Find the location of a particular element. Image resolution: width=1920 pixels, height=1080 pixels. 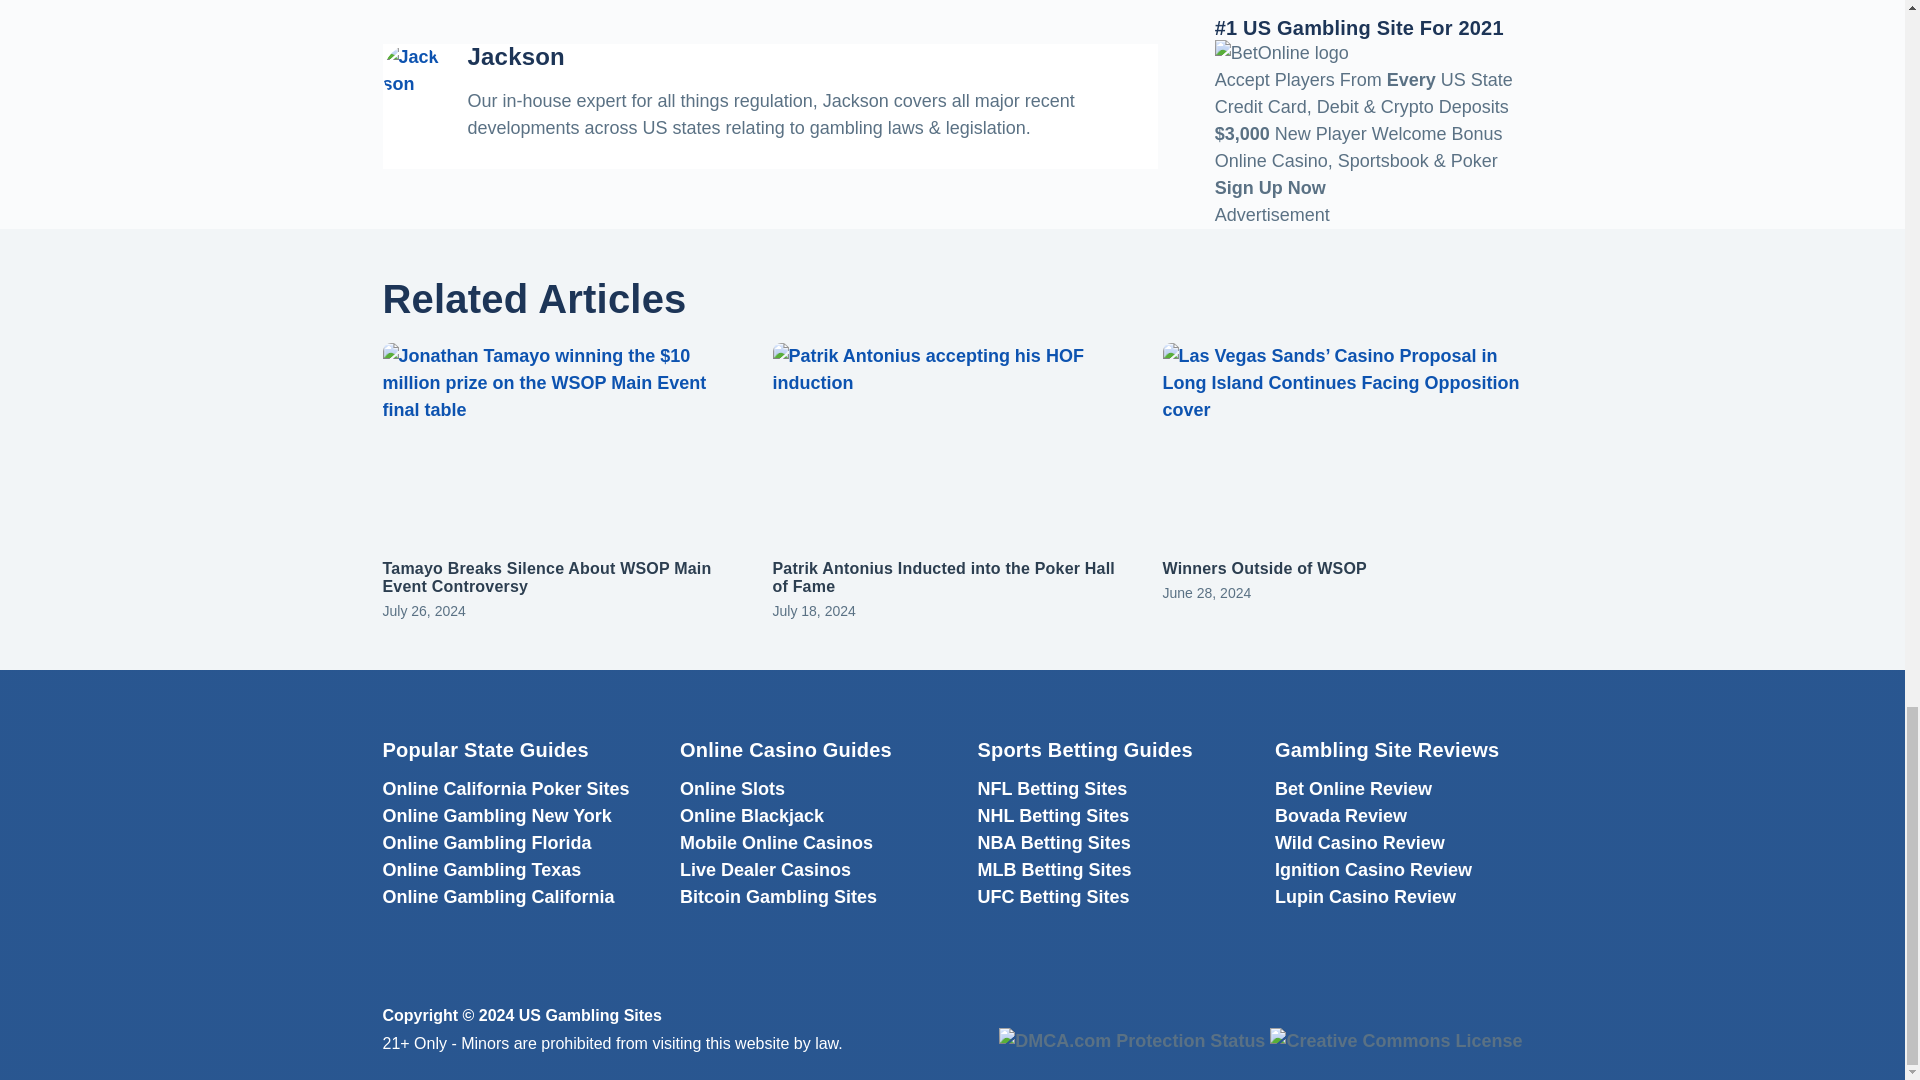

Online Slots is located at coordinates (732, 788).